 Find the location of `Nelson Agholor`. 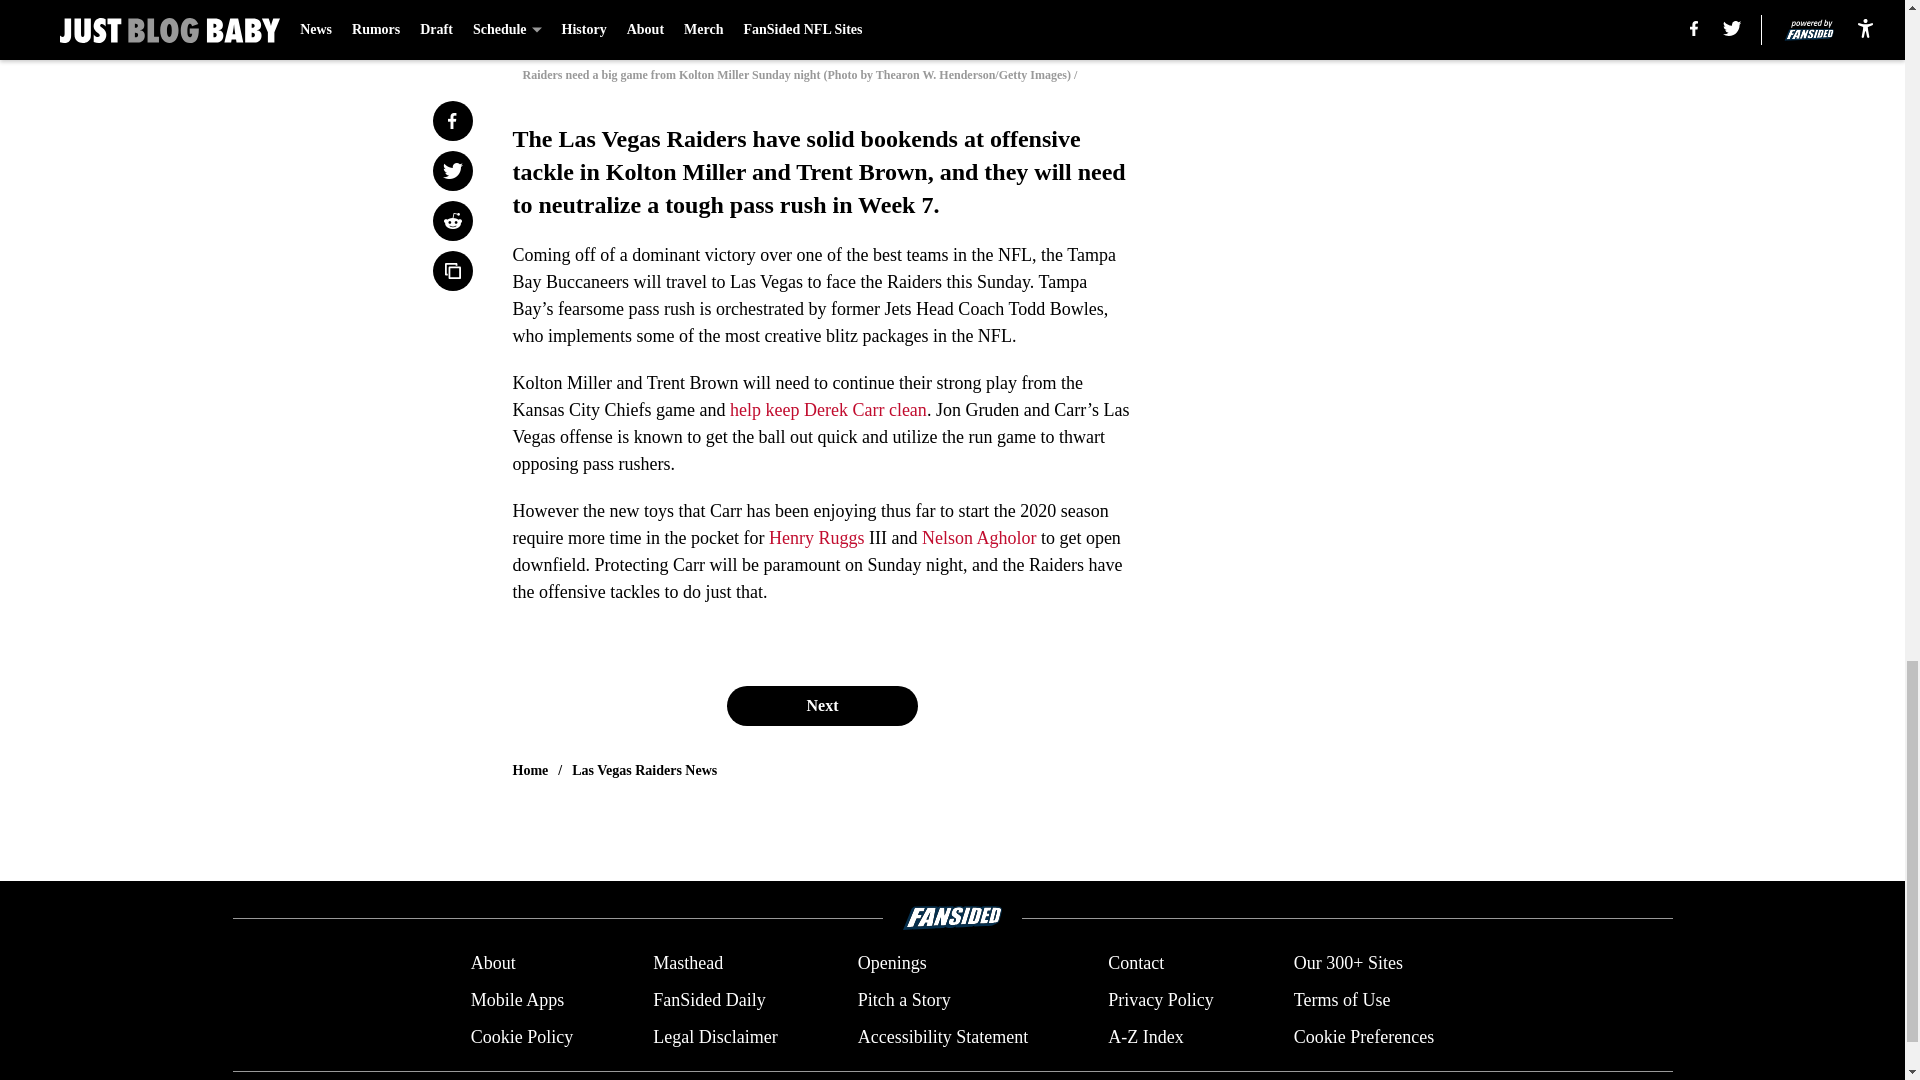

Nelson Agholor is located at coordinates (978, 538).